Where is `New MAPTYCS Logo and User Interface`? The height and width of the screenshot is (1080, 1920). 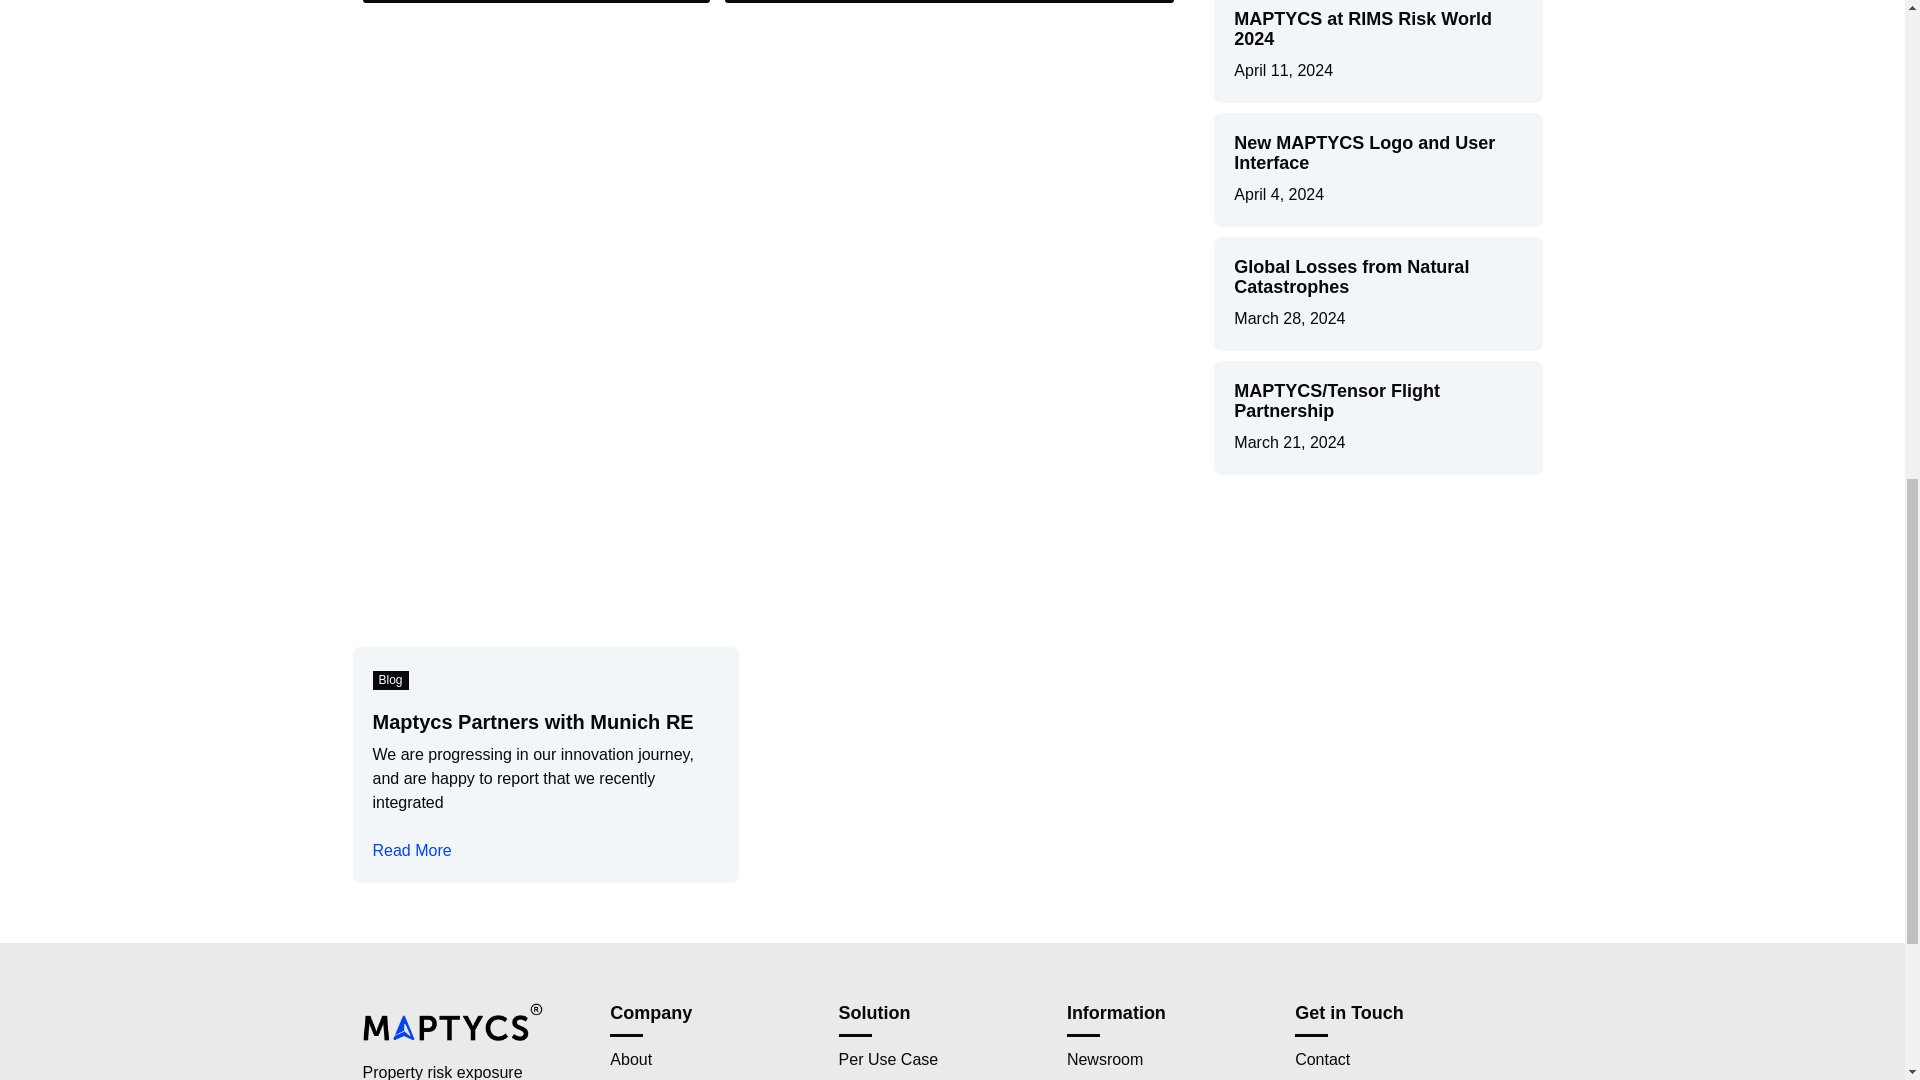
New MAPTYCS Logo and User Interface is located at coordinates (1364, 152).